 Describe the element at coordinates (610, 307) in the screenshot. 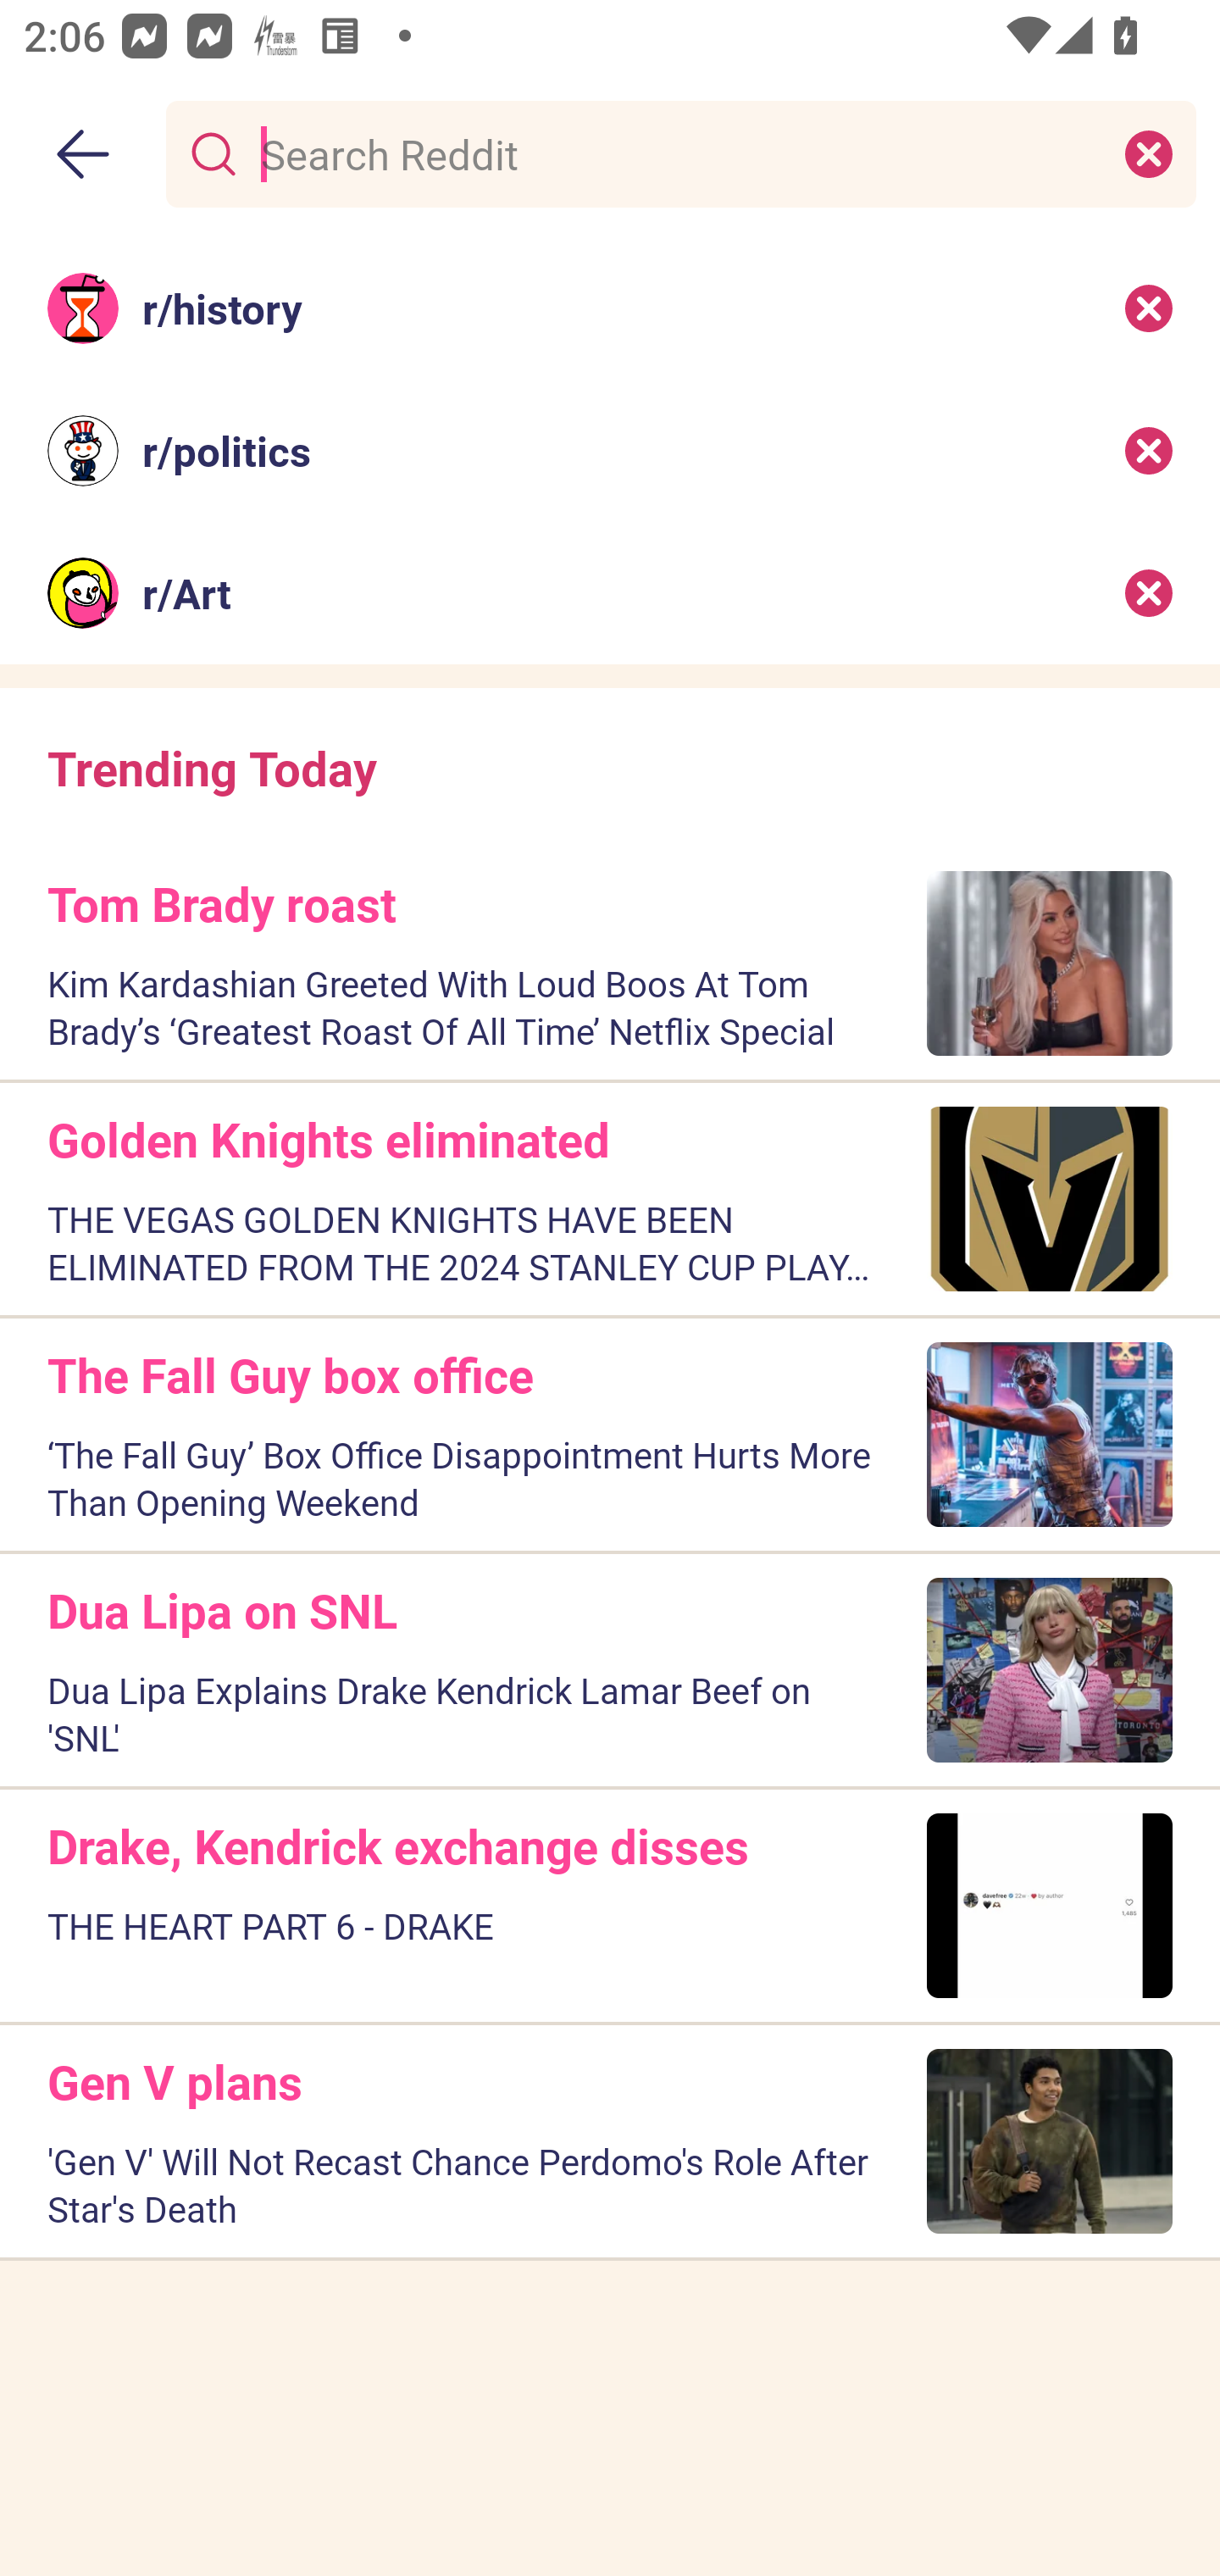

I see `r/history Recent search: r/history Remove` at that location.